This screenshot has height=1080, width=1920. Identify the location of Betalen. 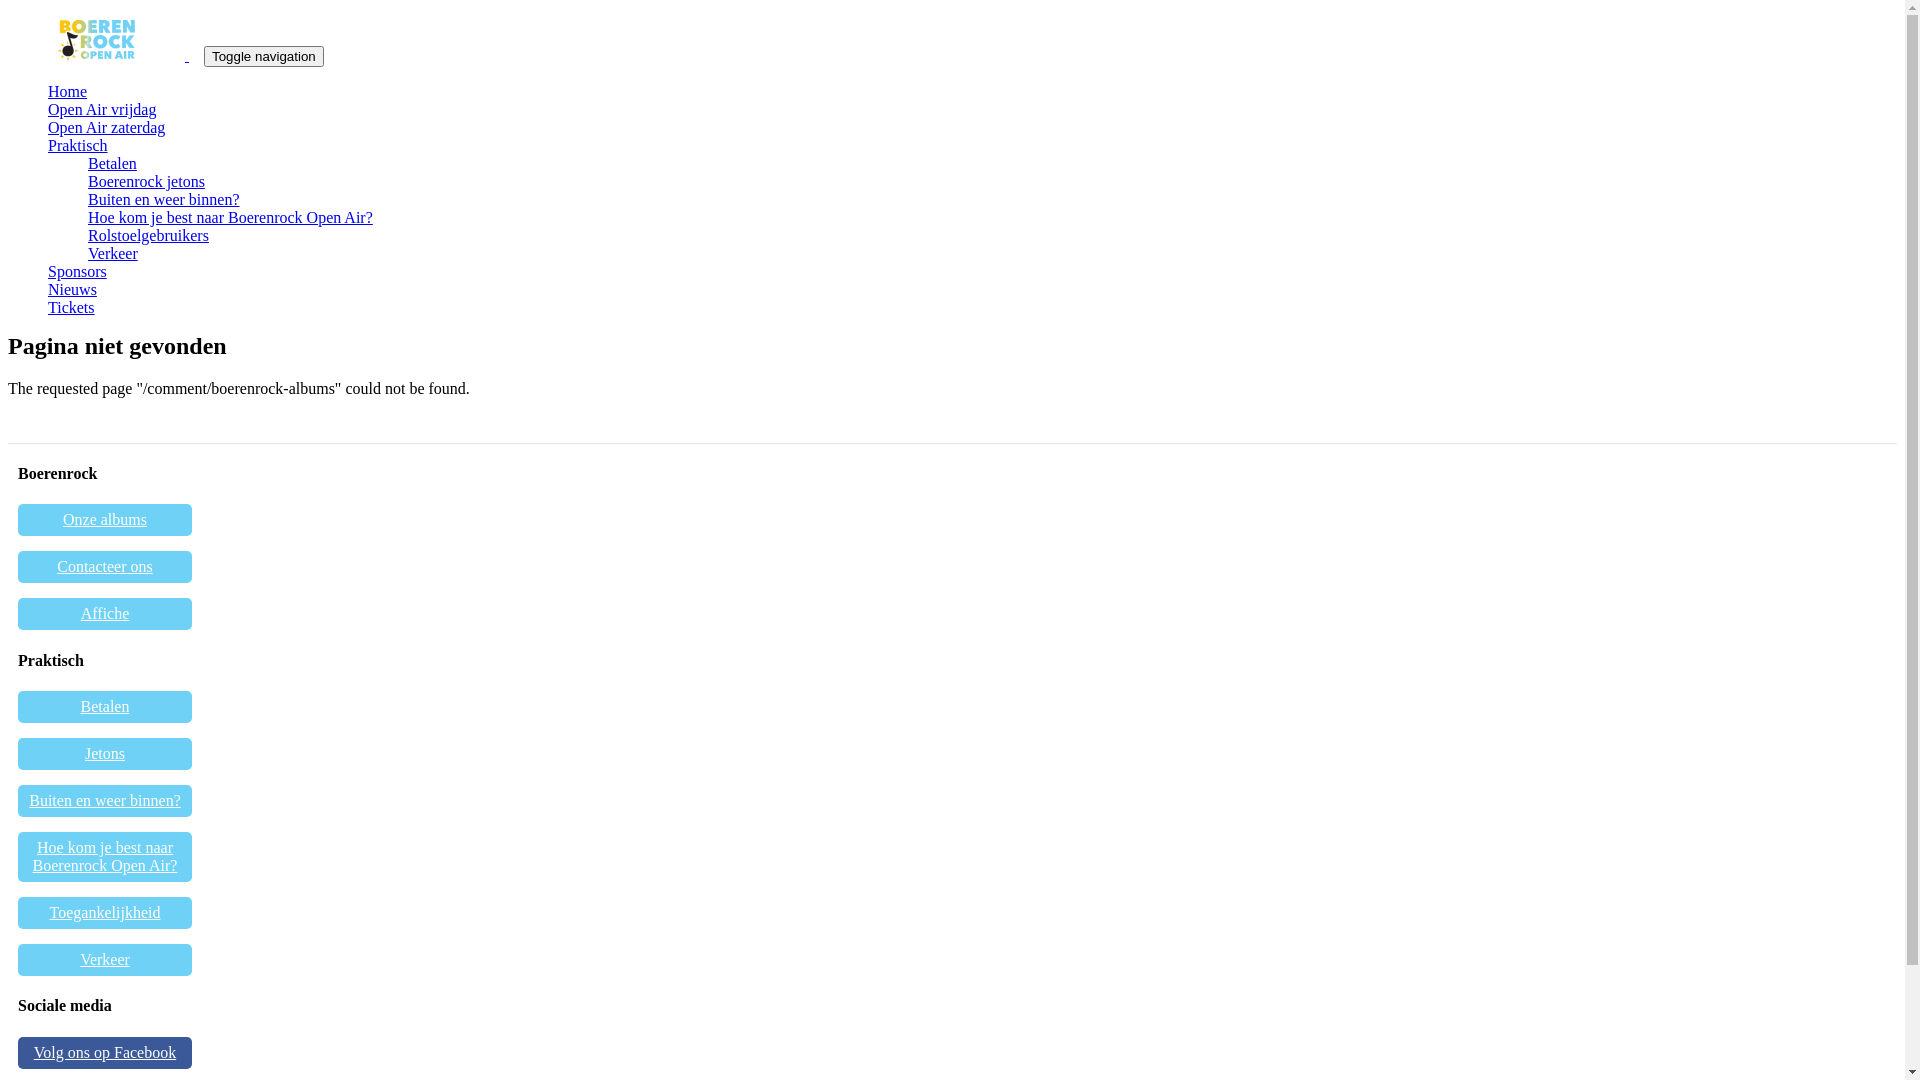
(112, 164).